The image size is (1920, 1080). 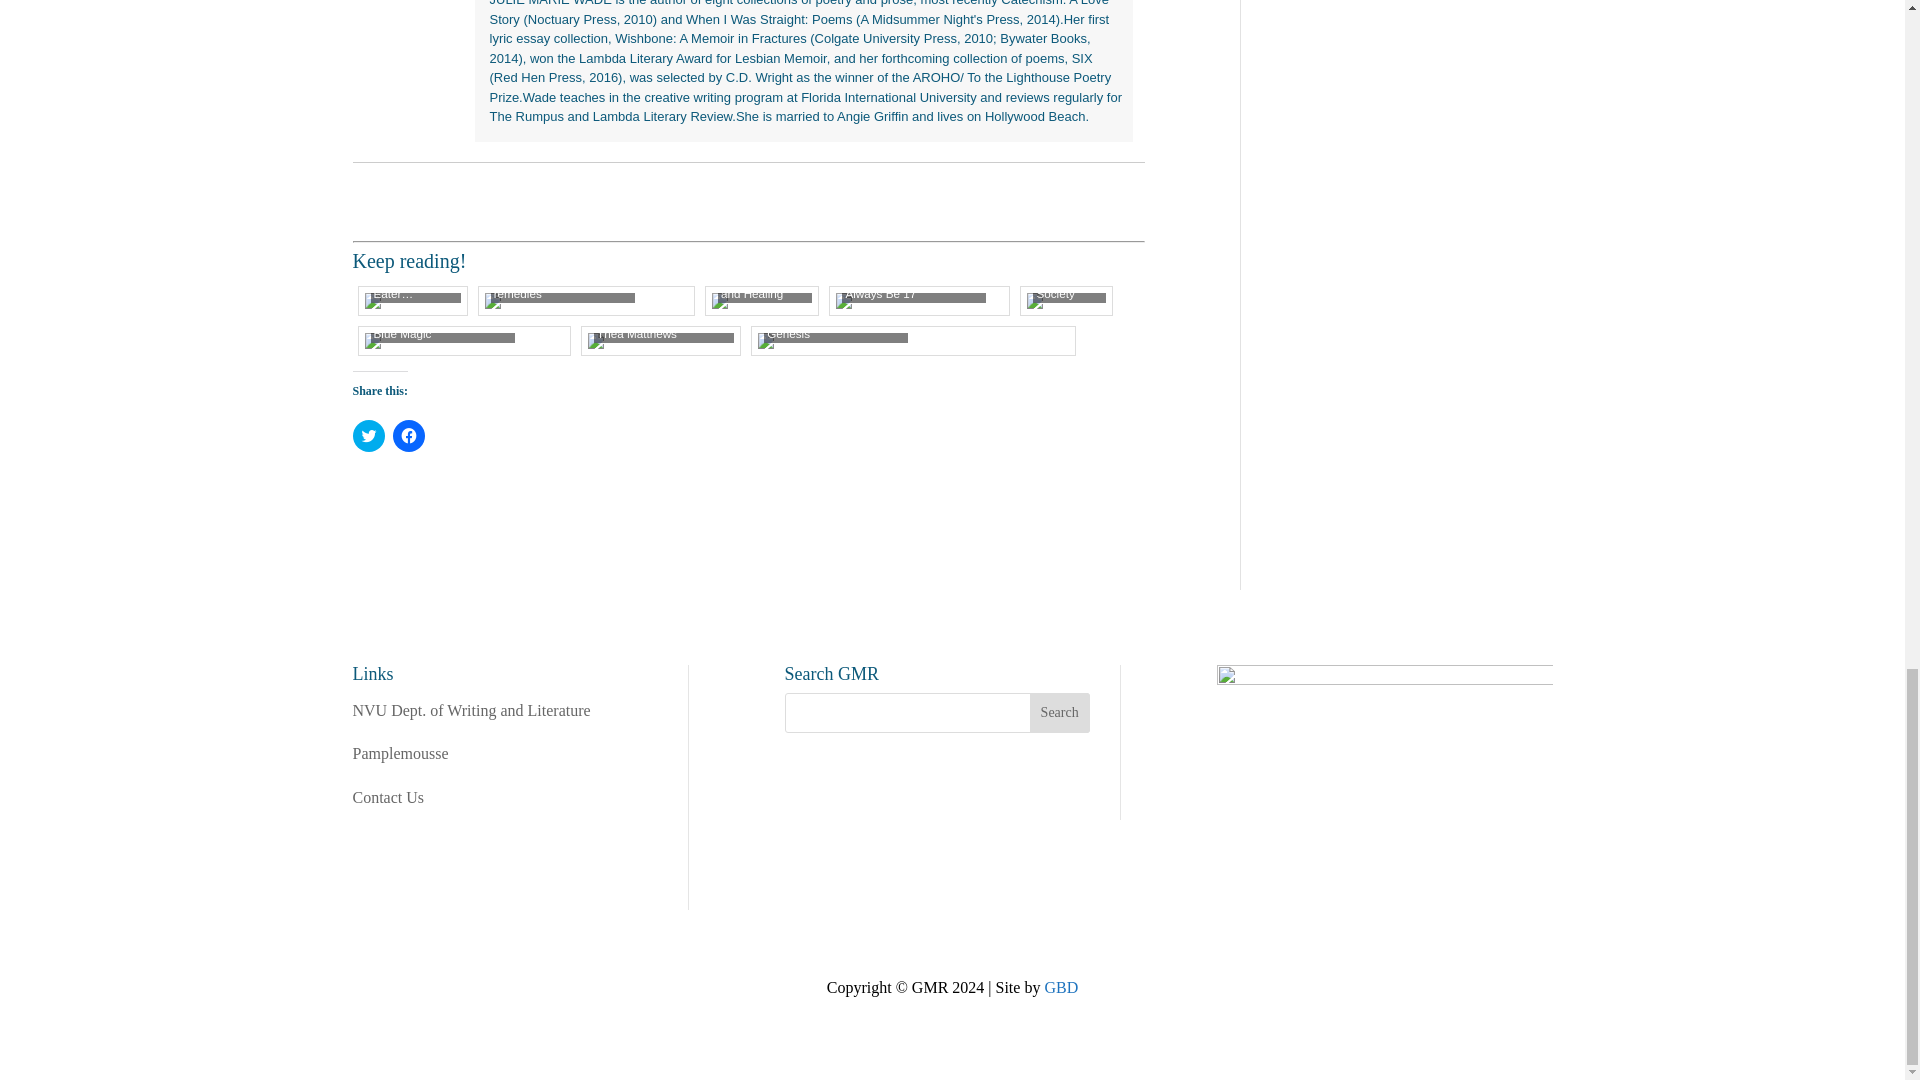 I want to click on Blue Magic, so click(x=464, y=340).